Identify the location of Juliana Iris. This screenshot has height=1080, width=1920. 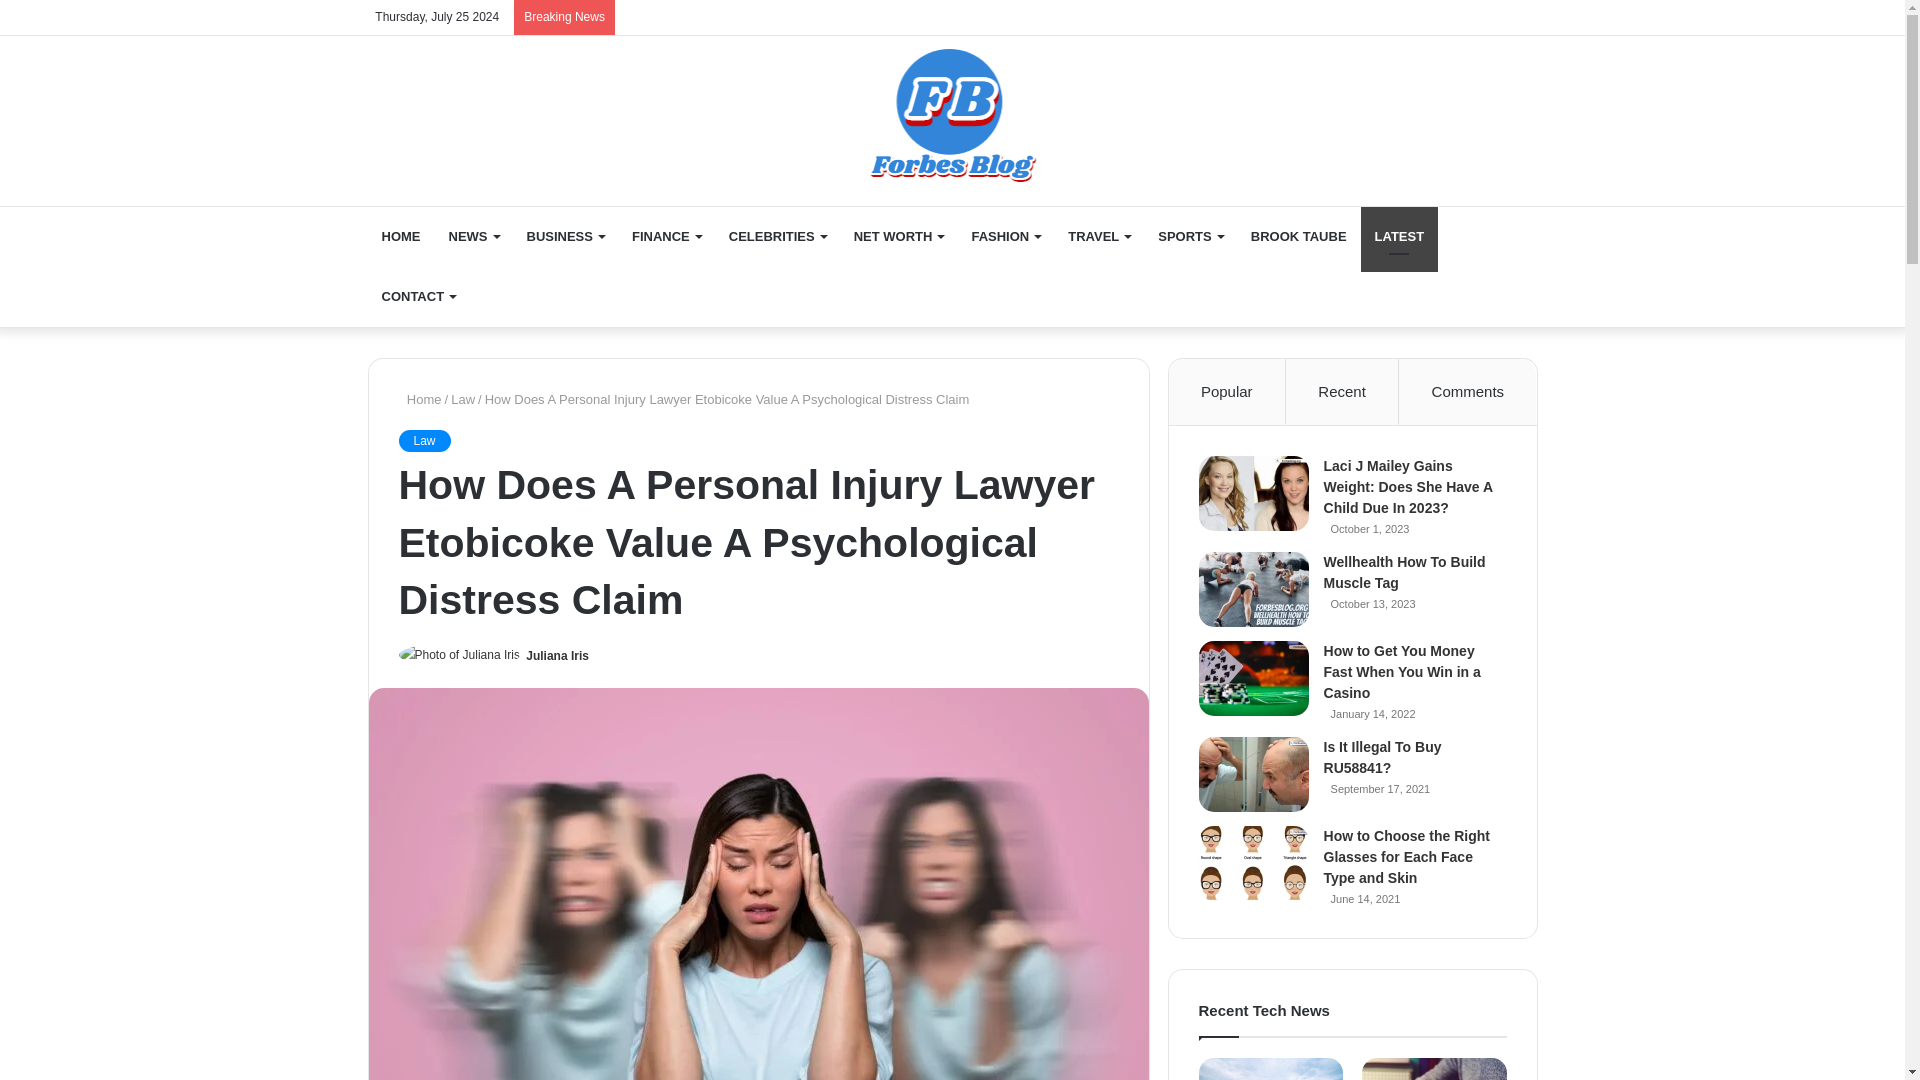
(558, 656).